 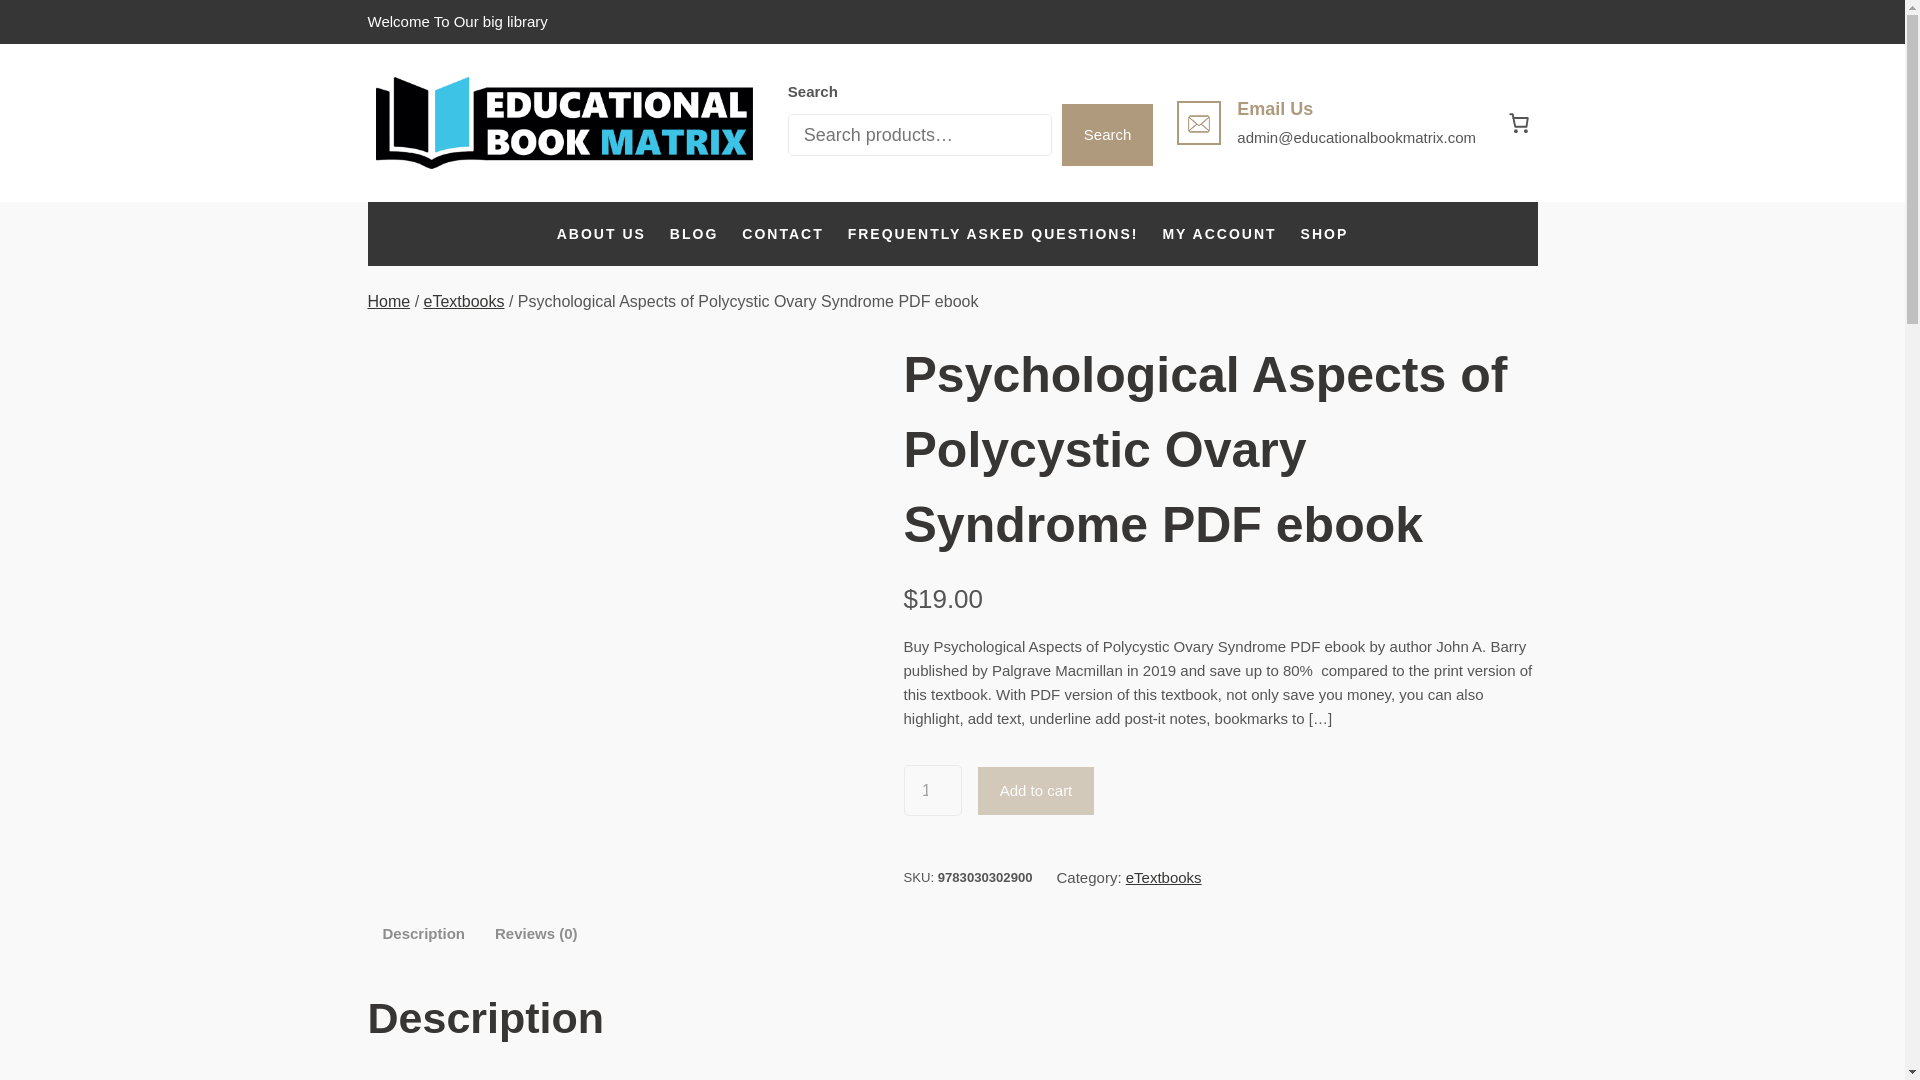 What do you see at coordinates (389, 300) in the screenshot?
I see `Home` at bounding box center [389, 300].